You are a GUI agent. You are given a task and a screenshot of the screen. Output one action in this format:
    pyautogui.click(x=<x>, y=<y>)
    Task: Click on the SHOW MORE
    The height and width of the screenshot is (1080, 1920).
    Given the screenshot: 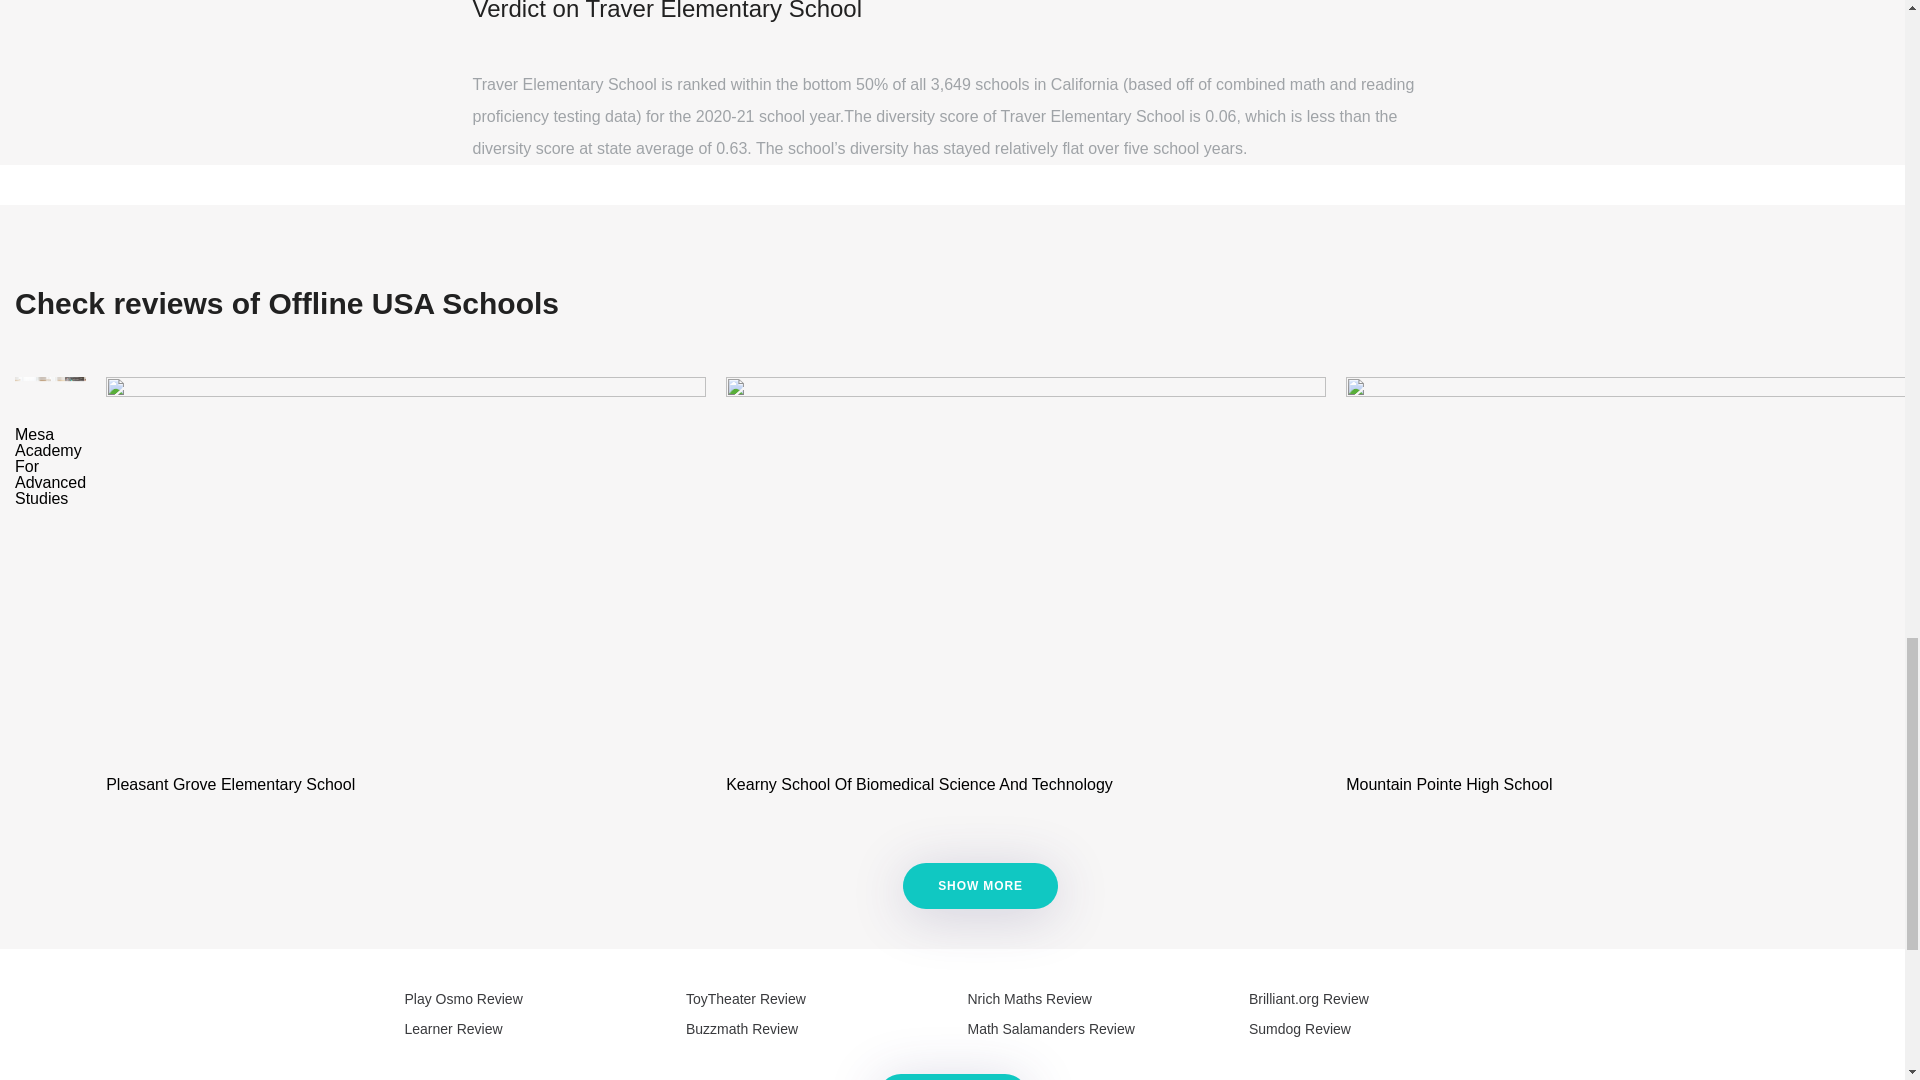 What is the action you would take?
    pyautogui.click(x=980, y=886)
    